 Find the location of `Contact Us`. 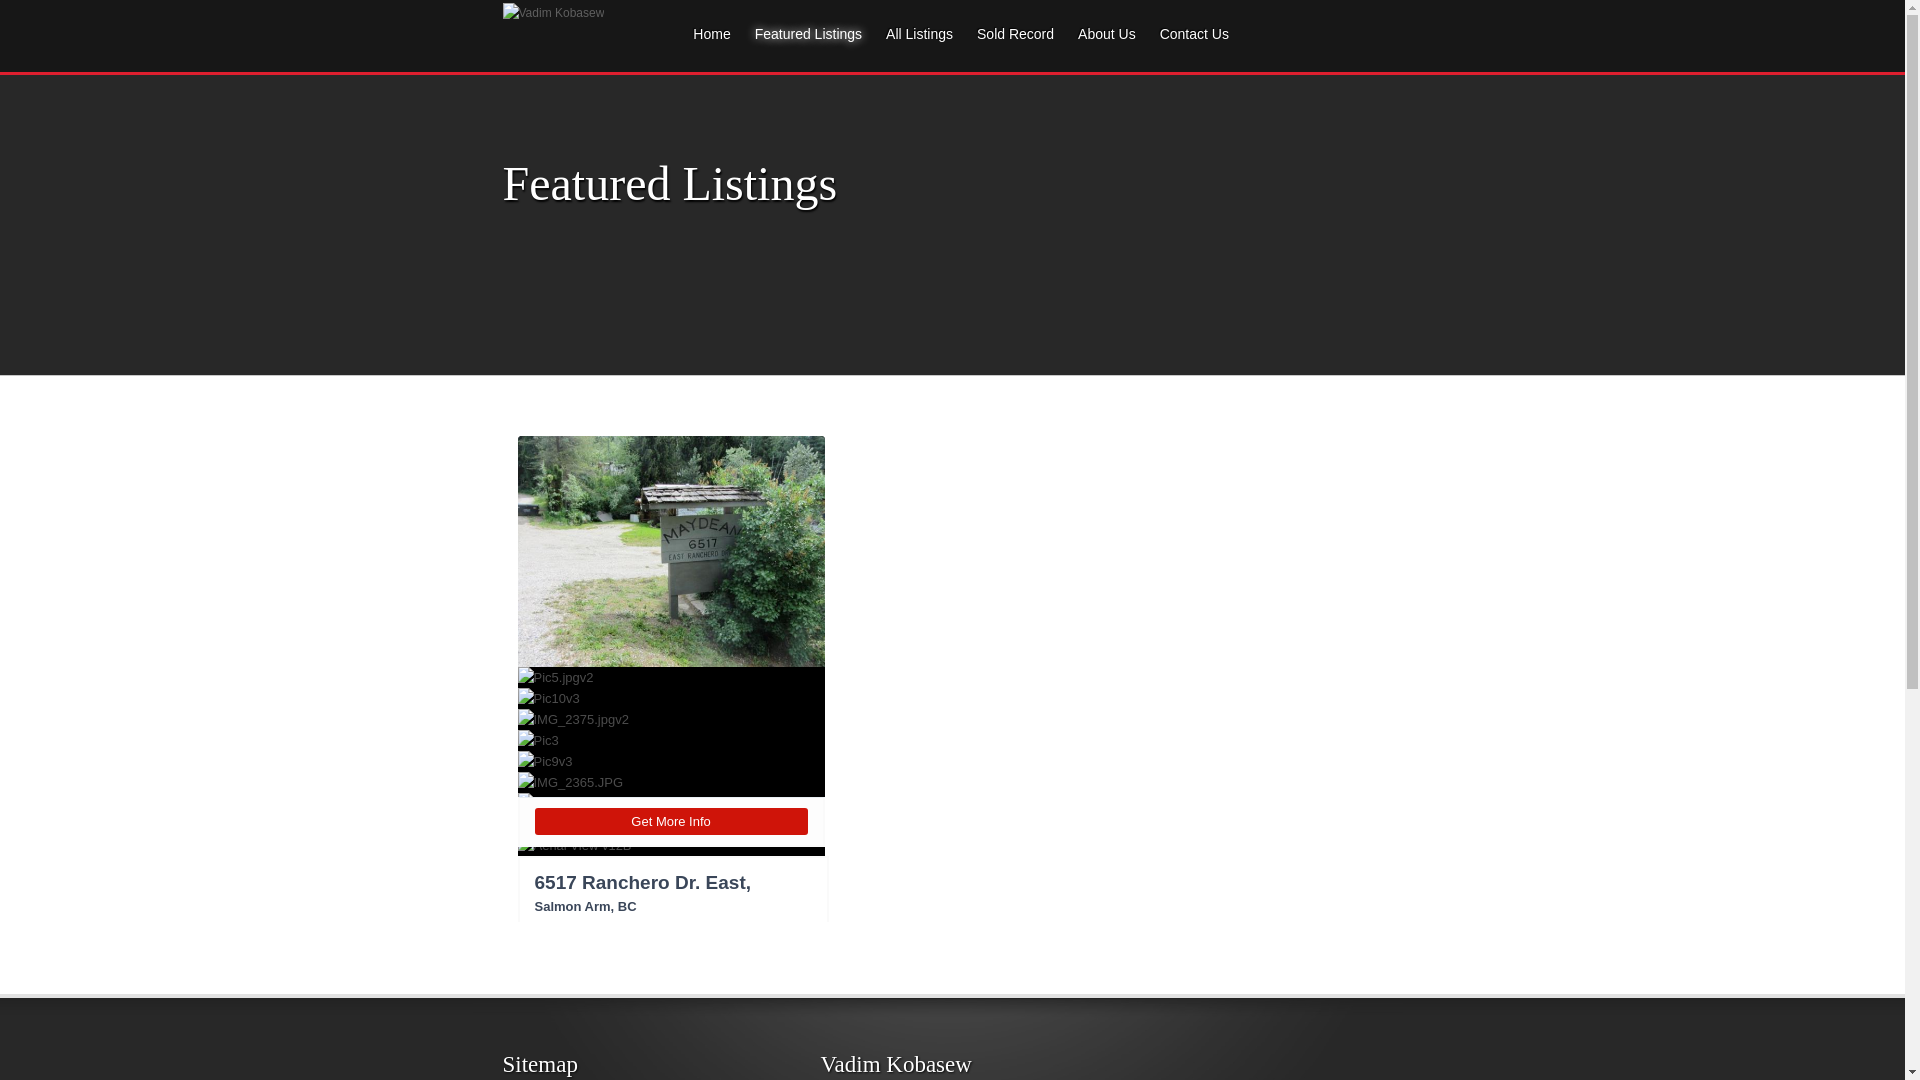

Contact Us is located at coordinates (1188, 45).